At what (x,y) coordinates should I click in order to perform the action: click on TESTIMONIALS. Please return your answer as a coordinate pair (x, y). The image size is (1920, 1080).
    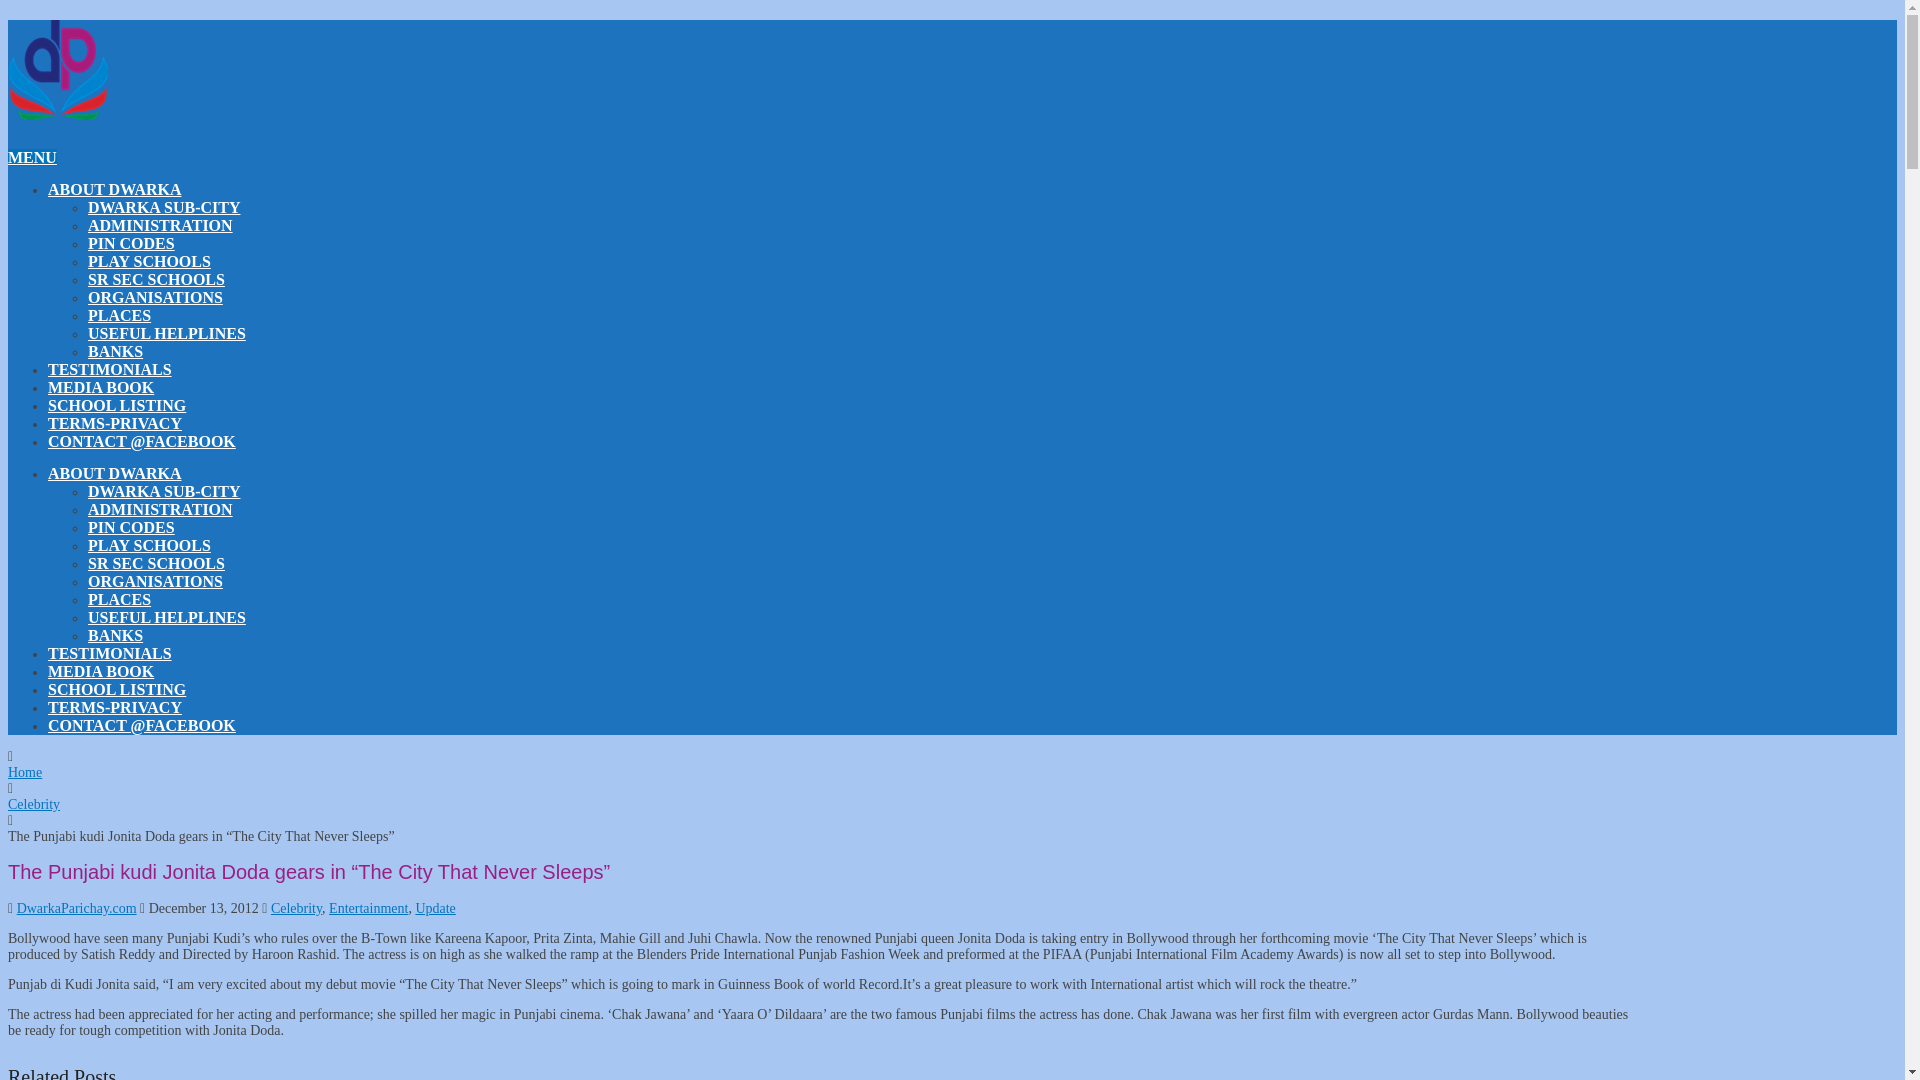
    Looking at the image, I should click on (110, 653).